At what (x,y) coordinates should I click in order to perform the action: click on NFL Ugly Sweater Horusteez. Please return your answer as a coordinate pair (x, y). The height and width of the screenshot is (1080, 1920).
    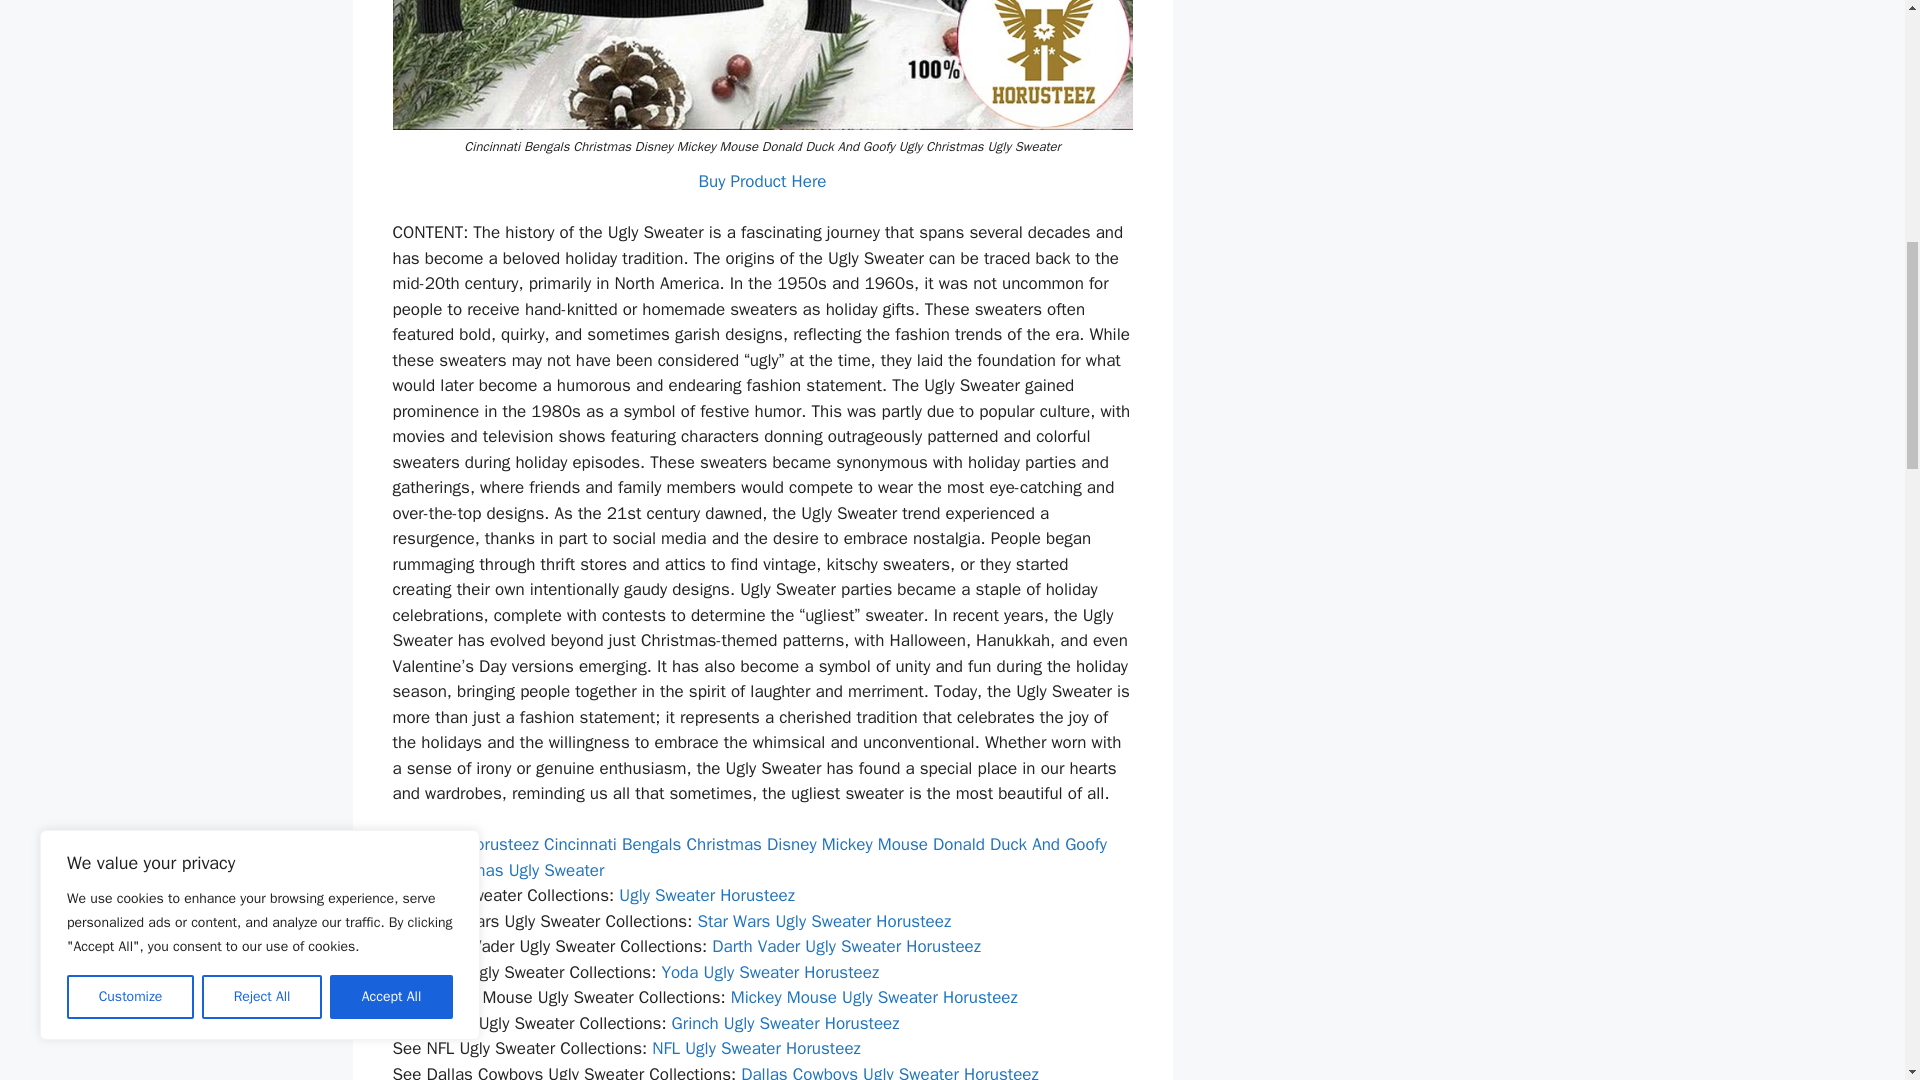
    Looking at the image, I should click on (756, 1048).